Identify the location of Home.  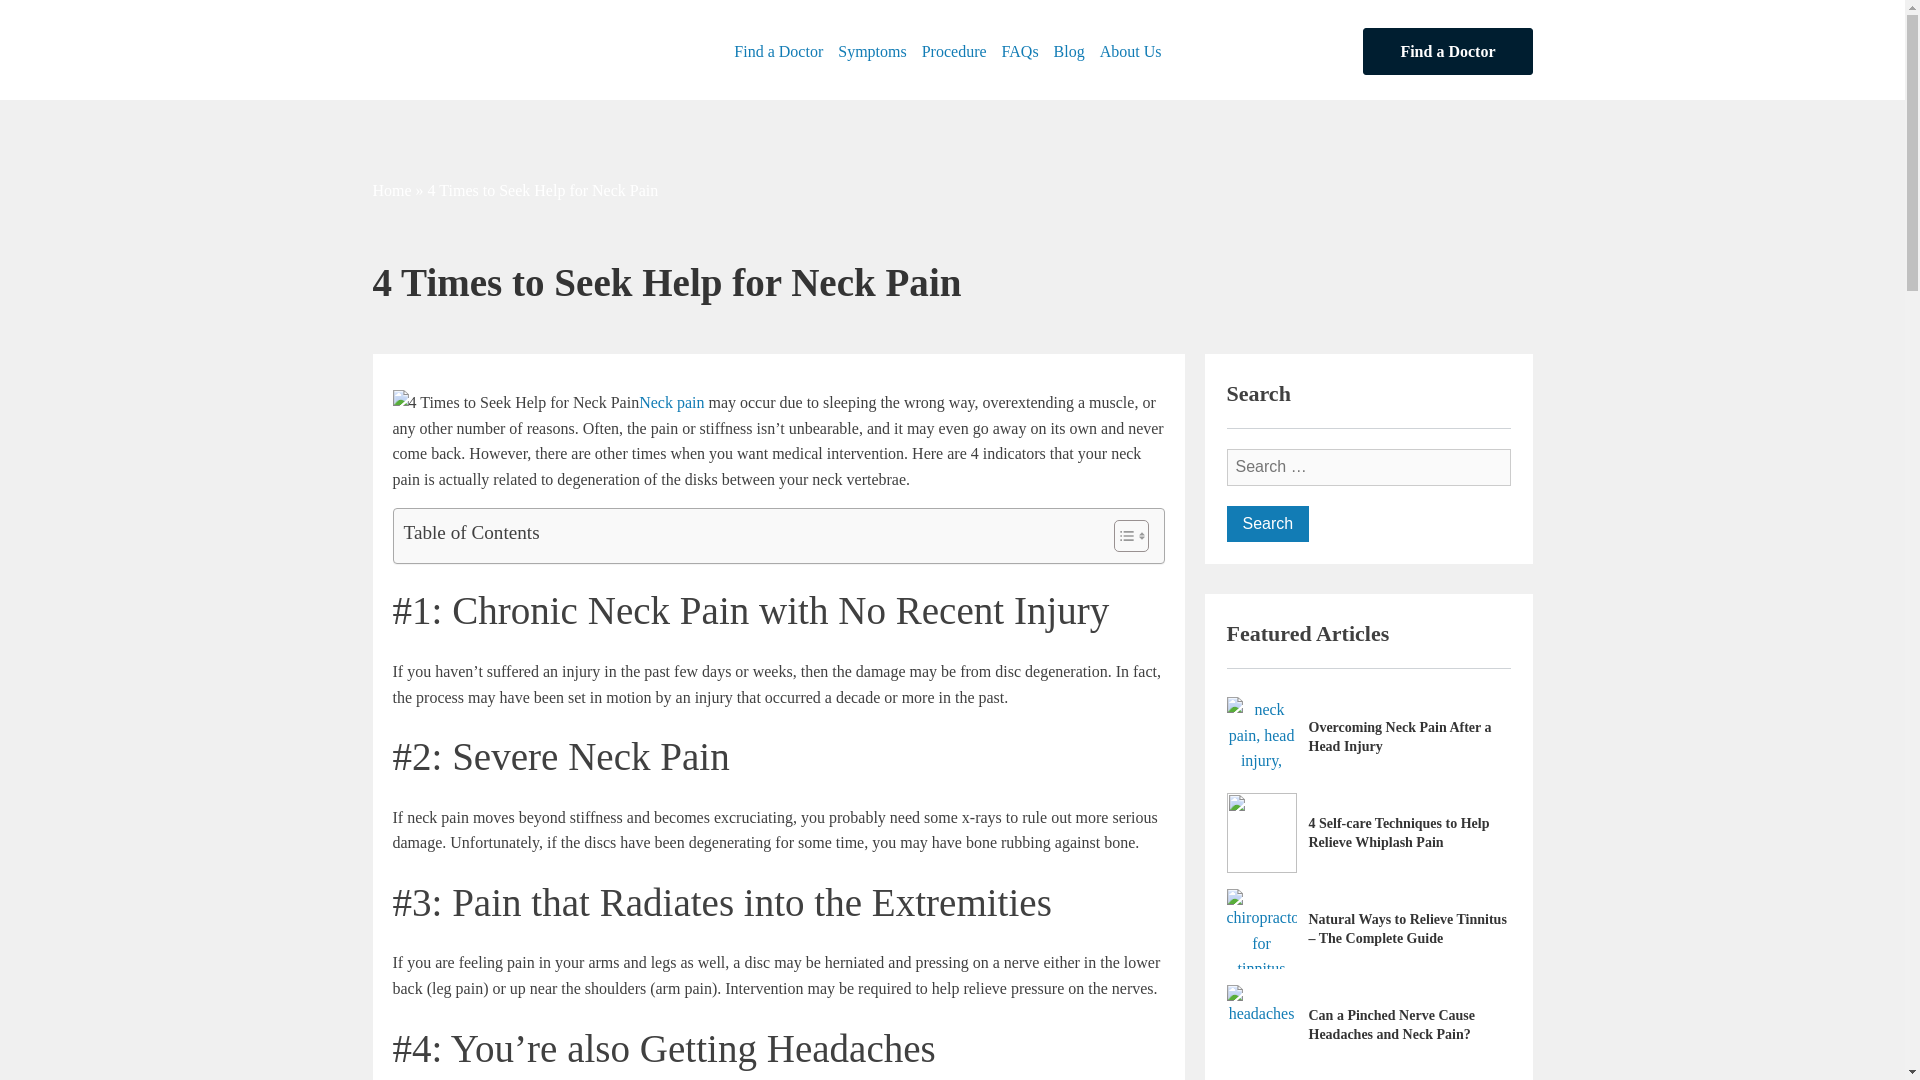
(391, 190).